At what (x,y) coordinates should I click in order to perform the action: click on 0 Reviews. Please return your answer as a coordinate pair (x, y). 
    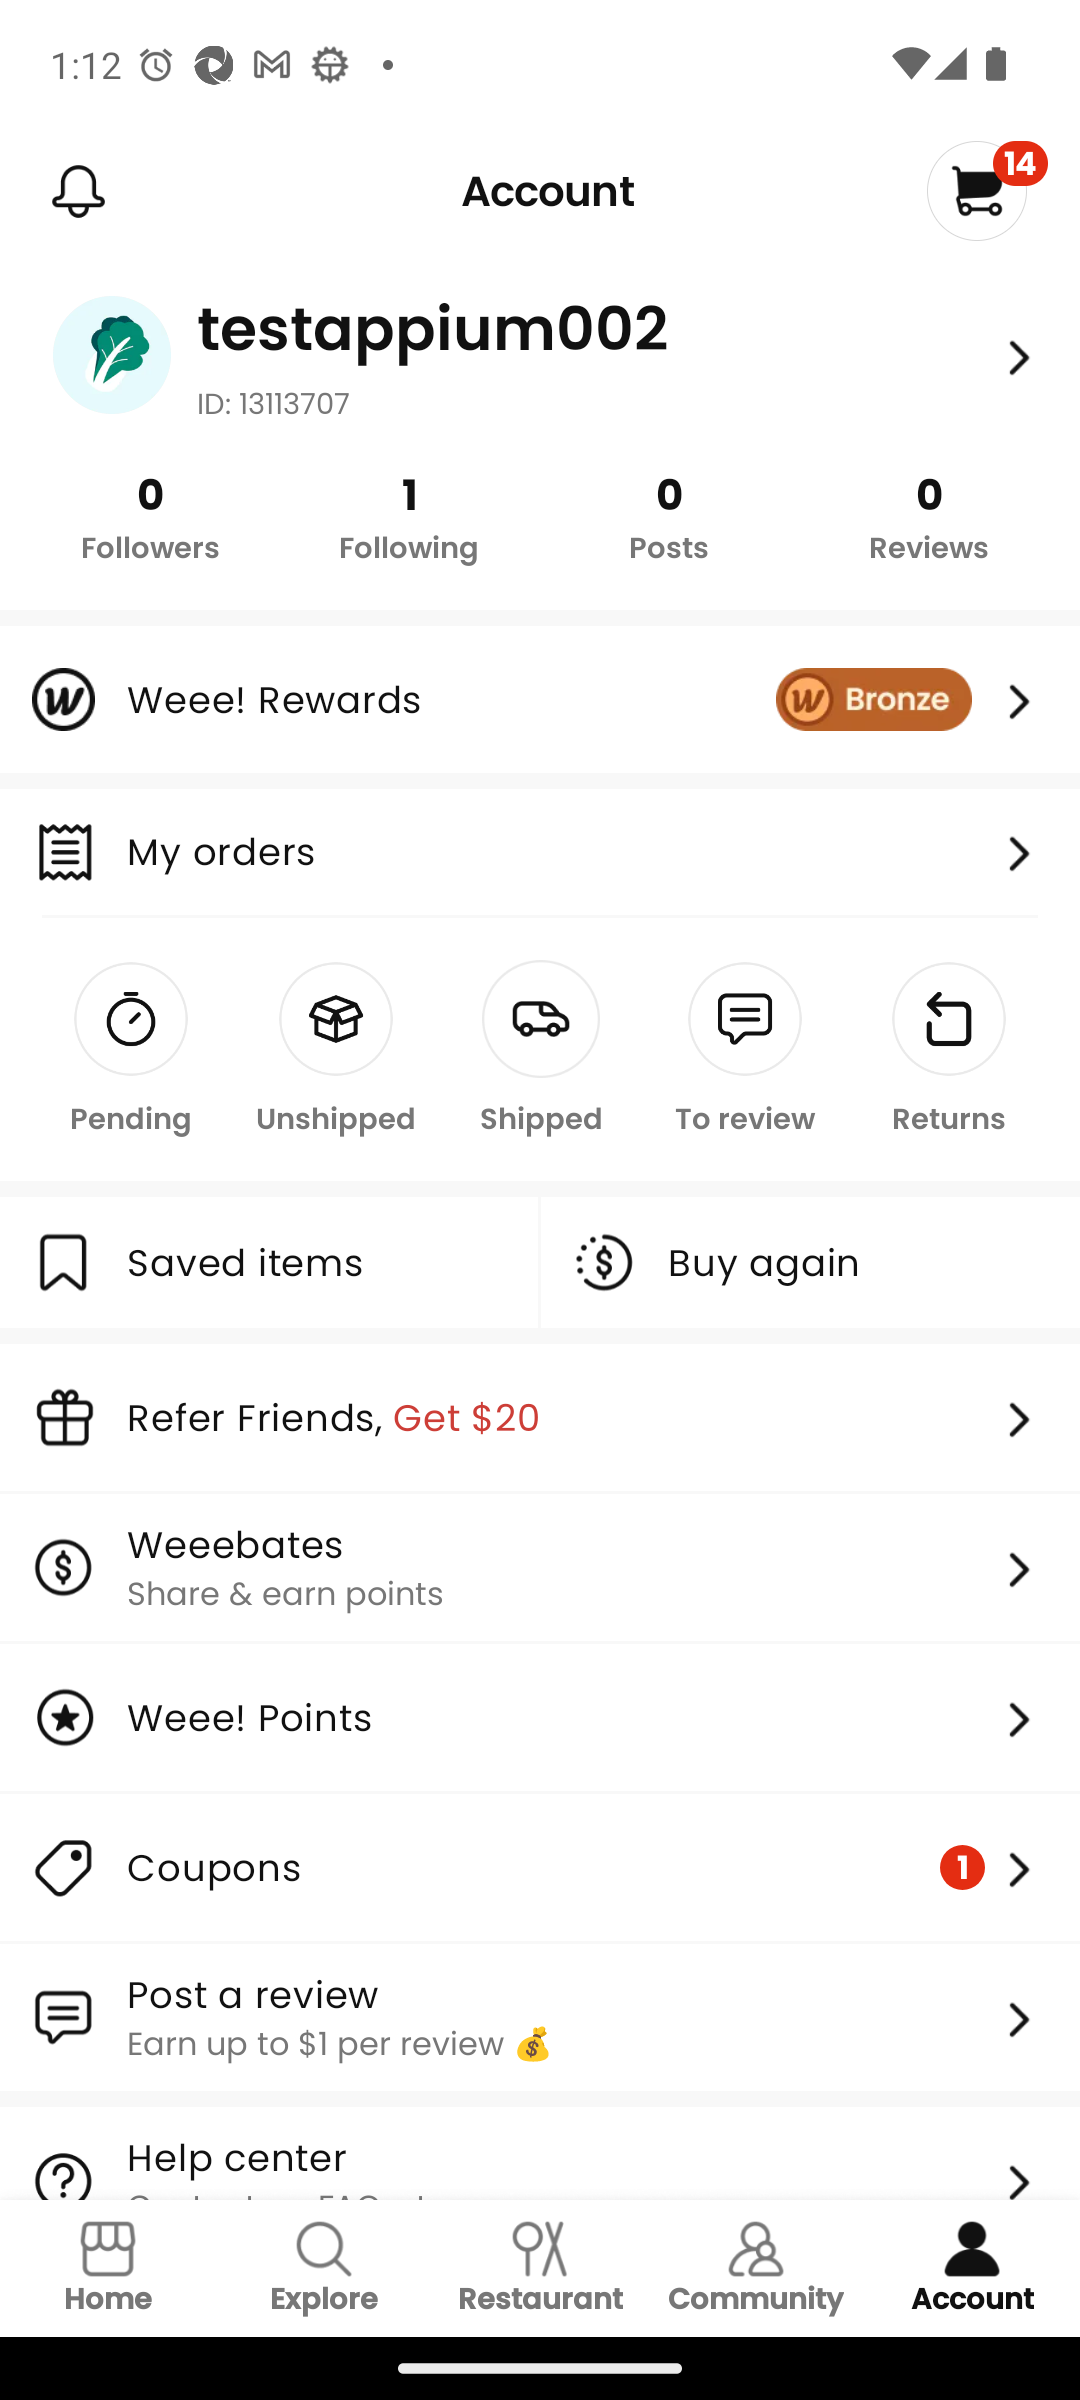
    Looking at the image, I should click on (928, 516).